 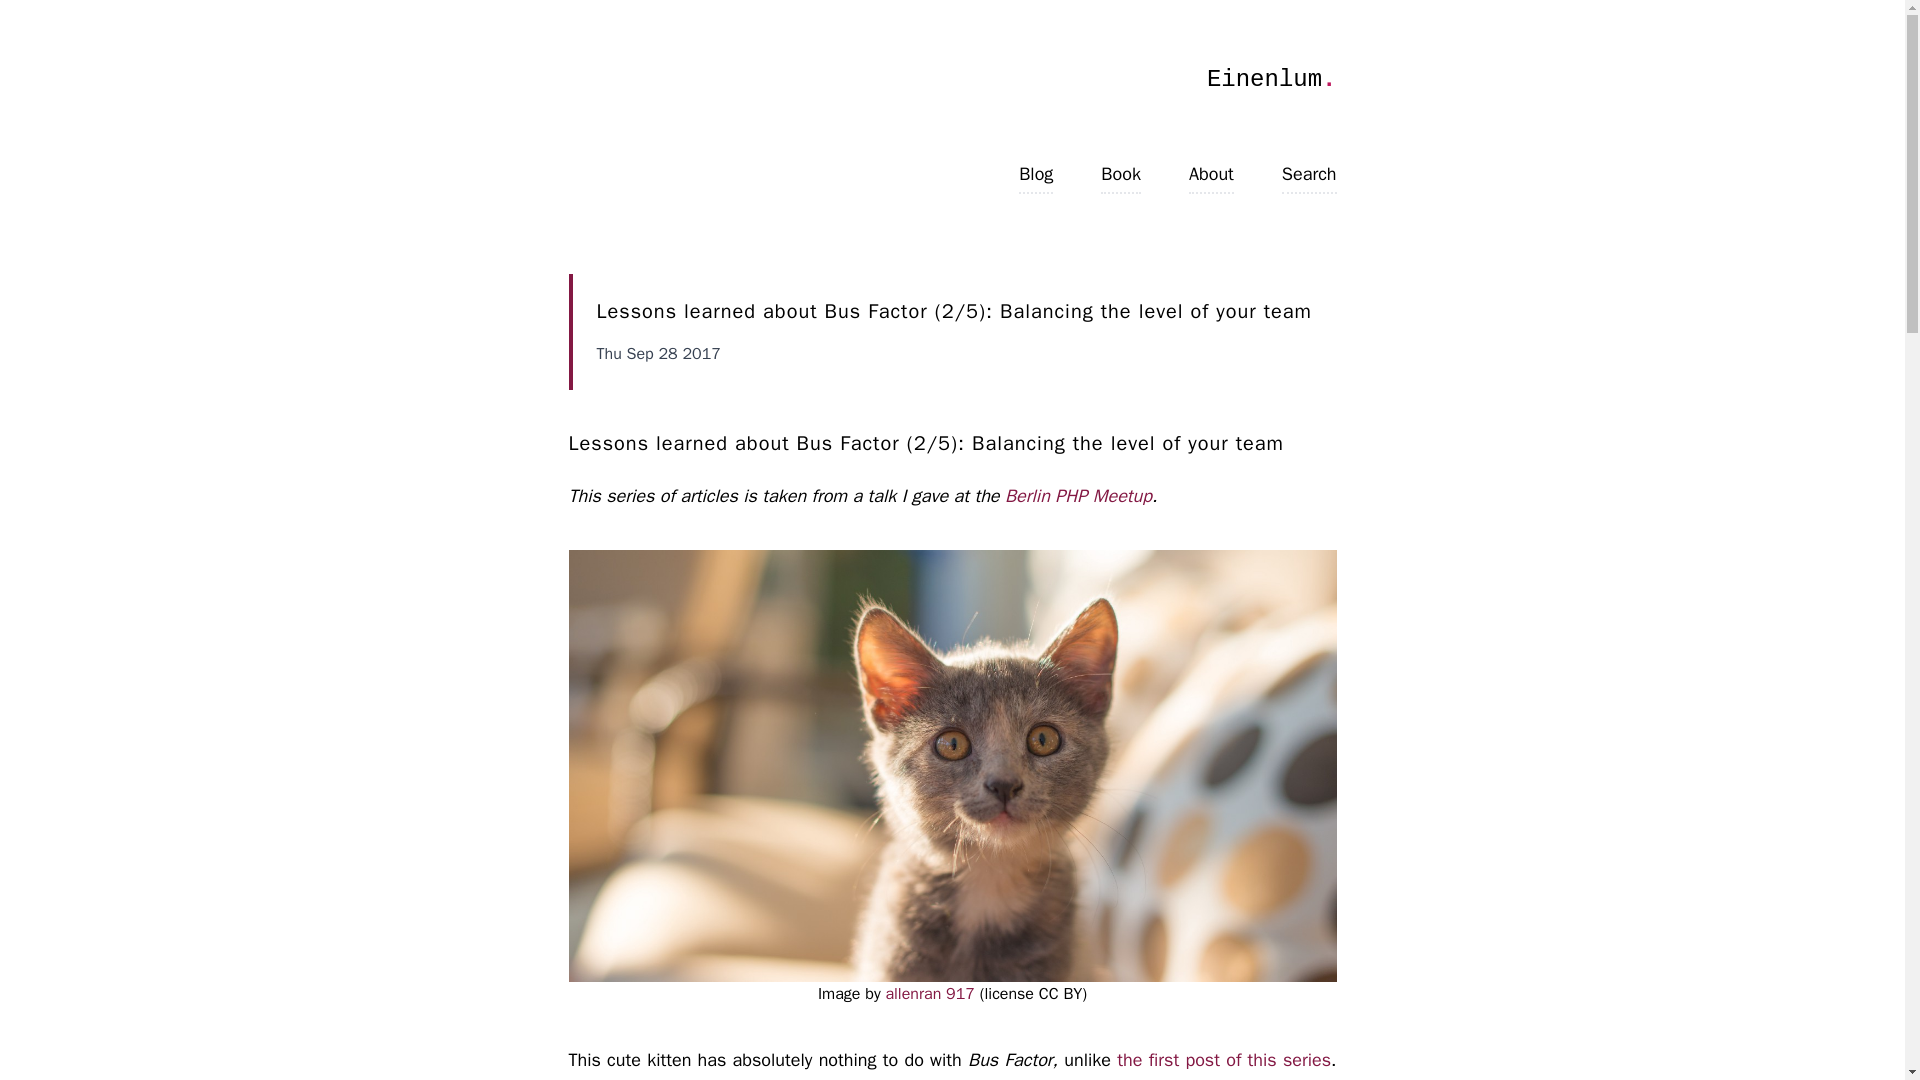 I want to click on allenran 917, so click(x=929, y=994).